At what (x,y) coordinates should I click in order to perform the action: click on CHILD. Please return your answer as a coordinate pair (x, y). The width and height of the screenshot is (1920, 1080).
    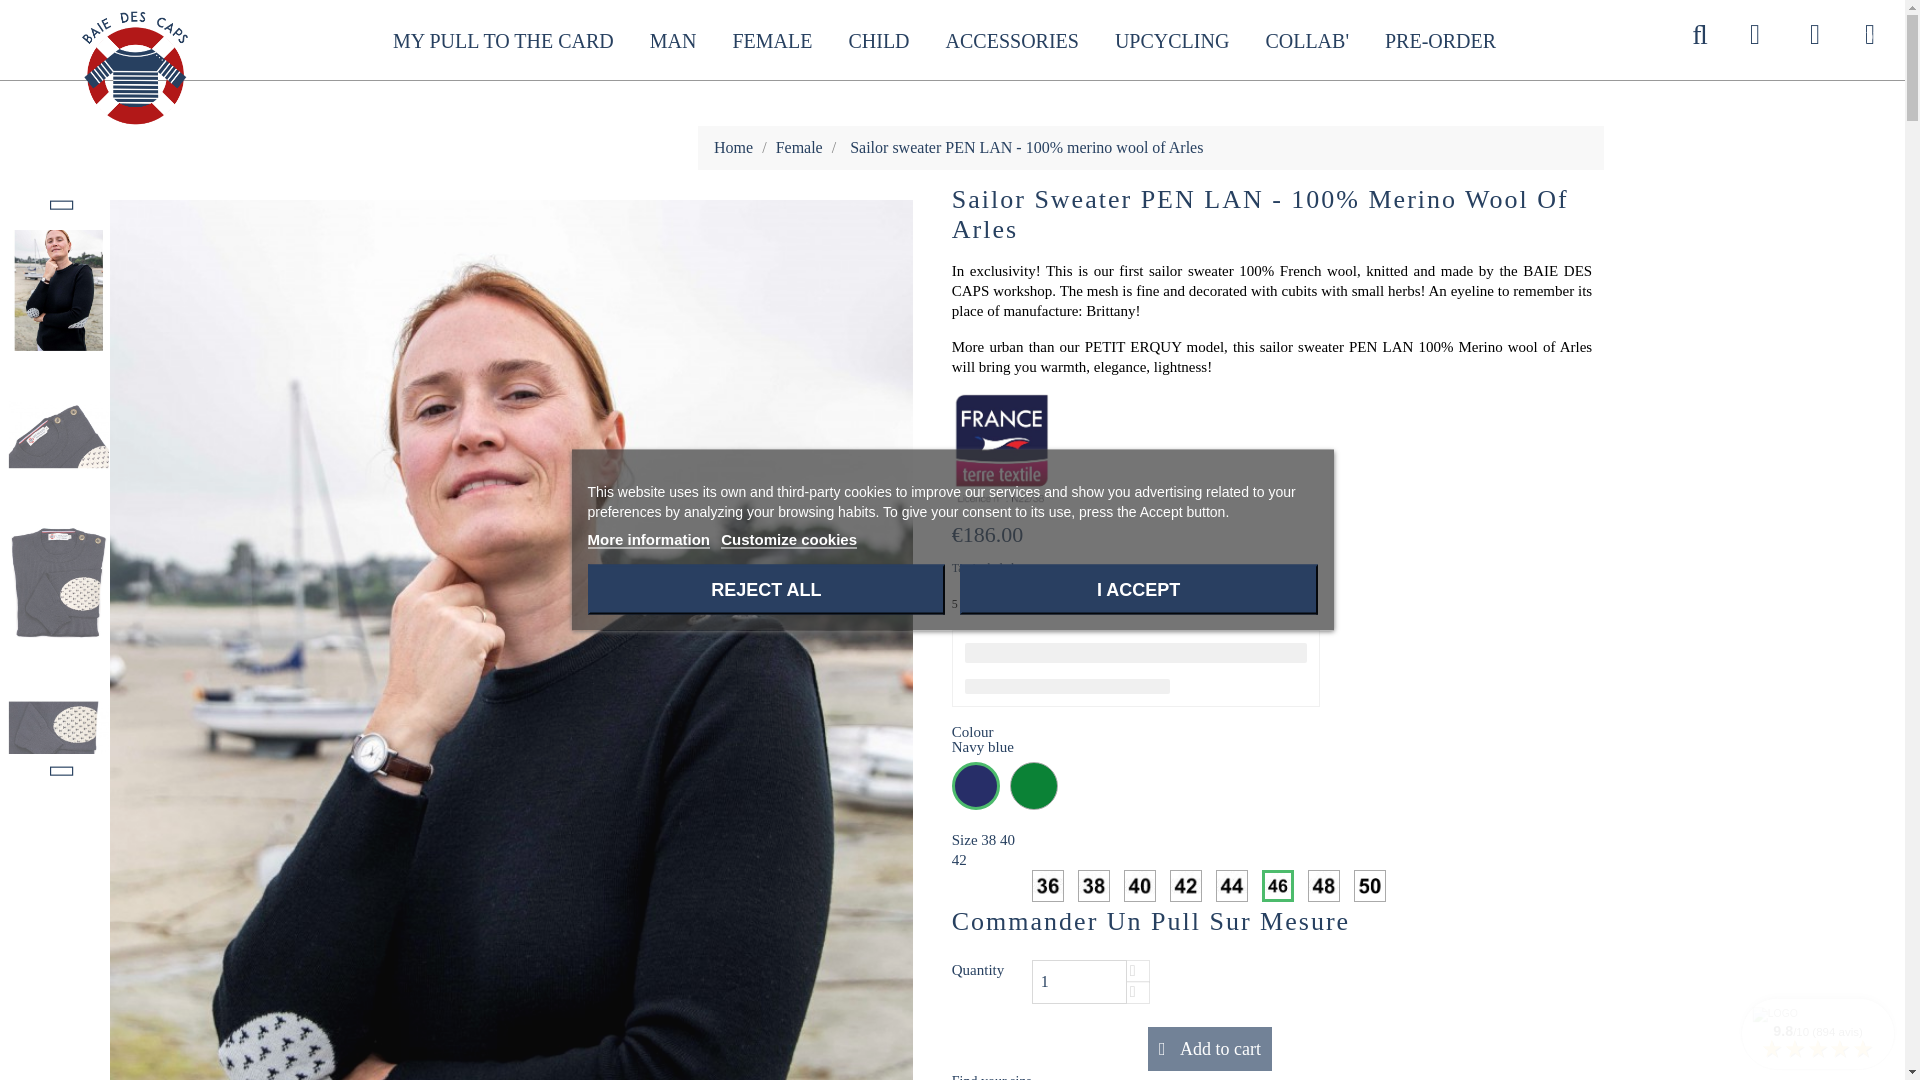
    Looking at the image, I should click on (878, 40).